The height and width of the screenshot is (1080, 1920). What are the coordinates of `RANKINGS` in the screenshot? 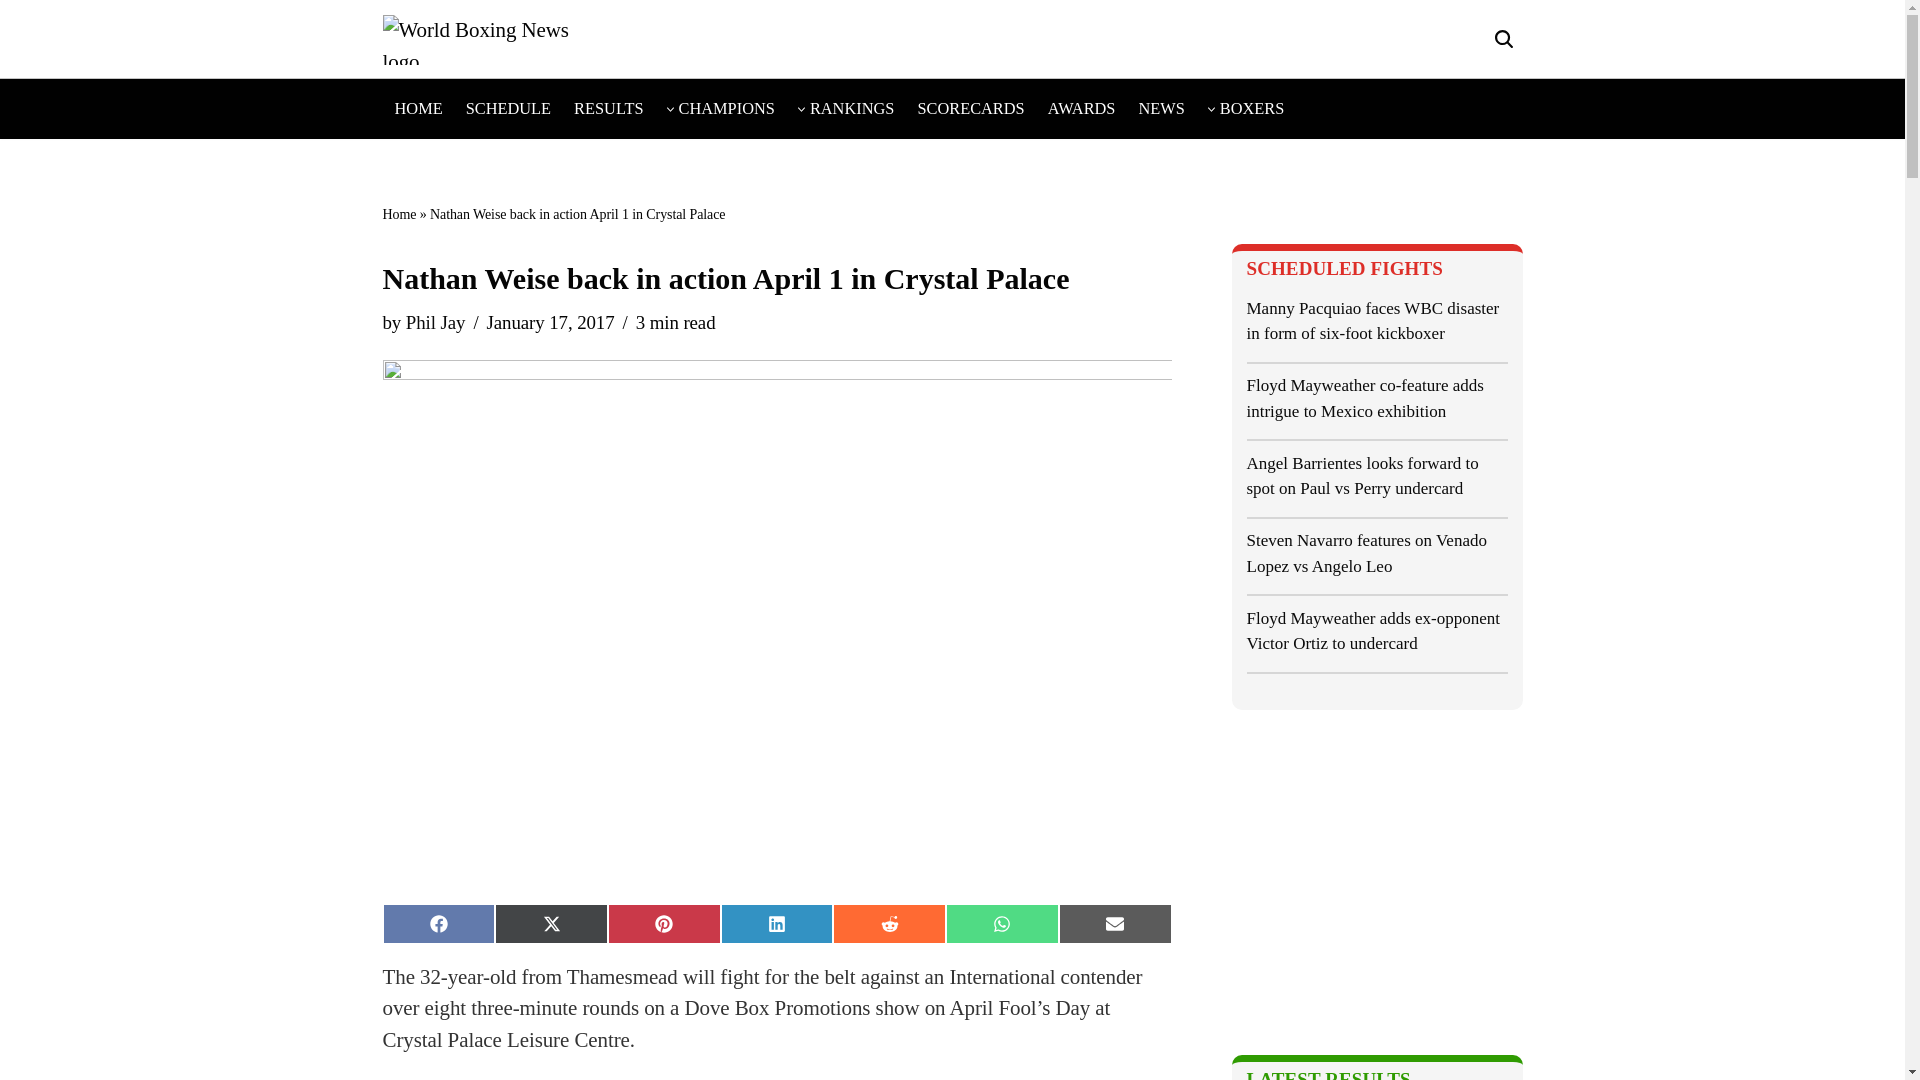 It's located at (852, 108).